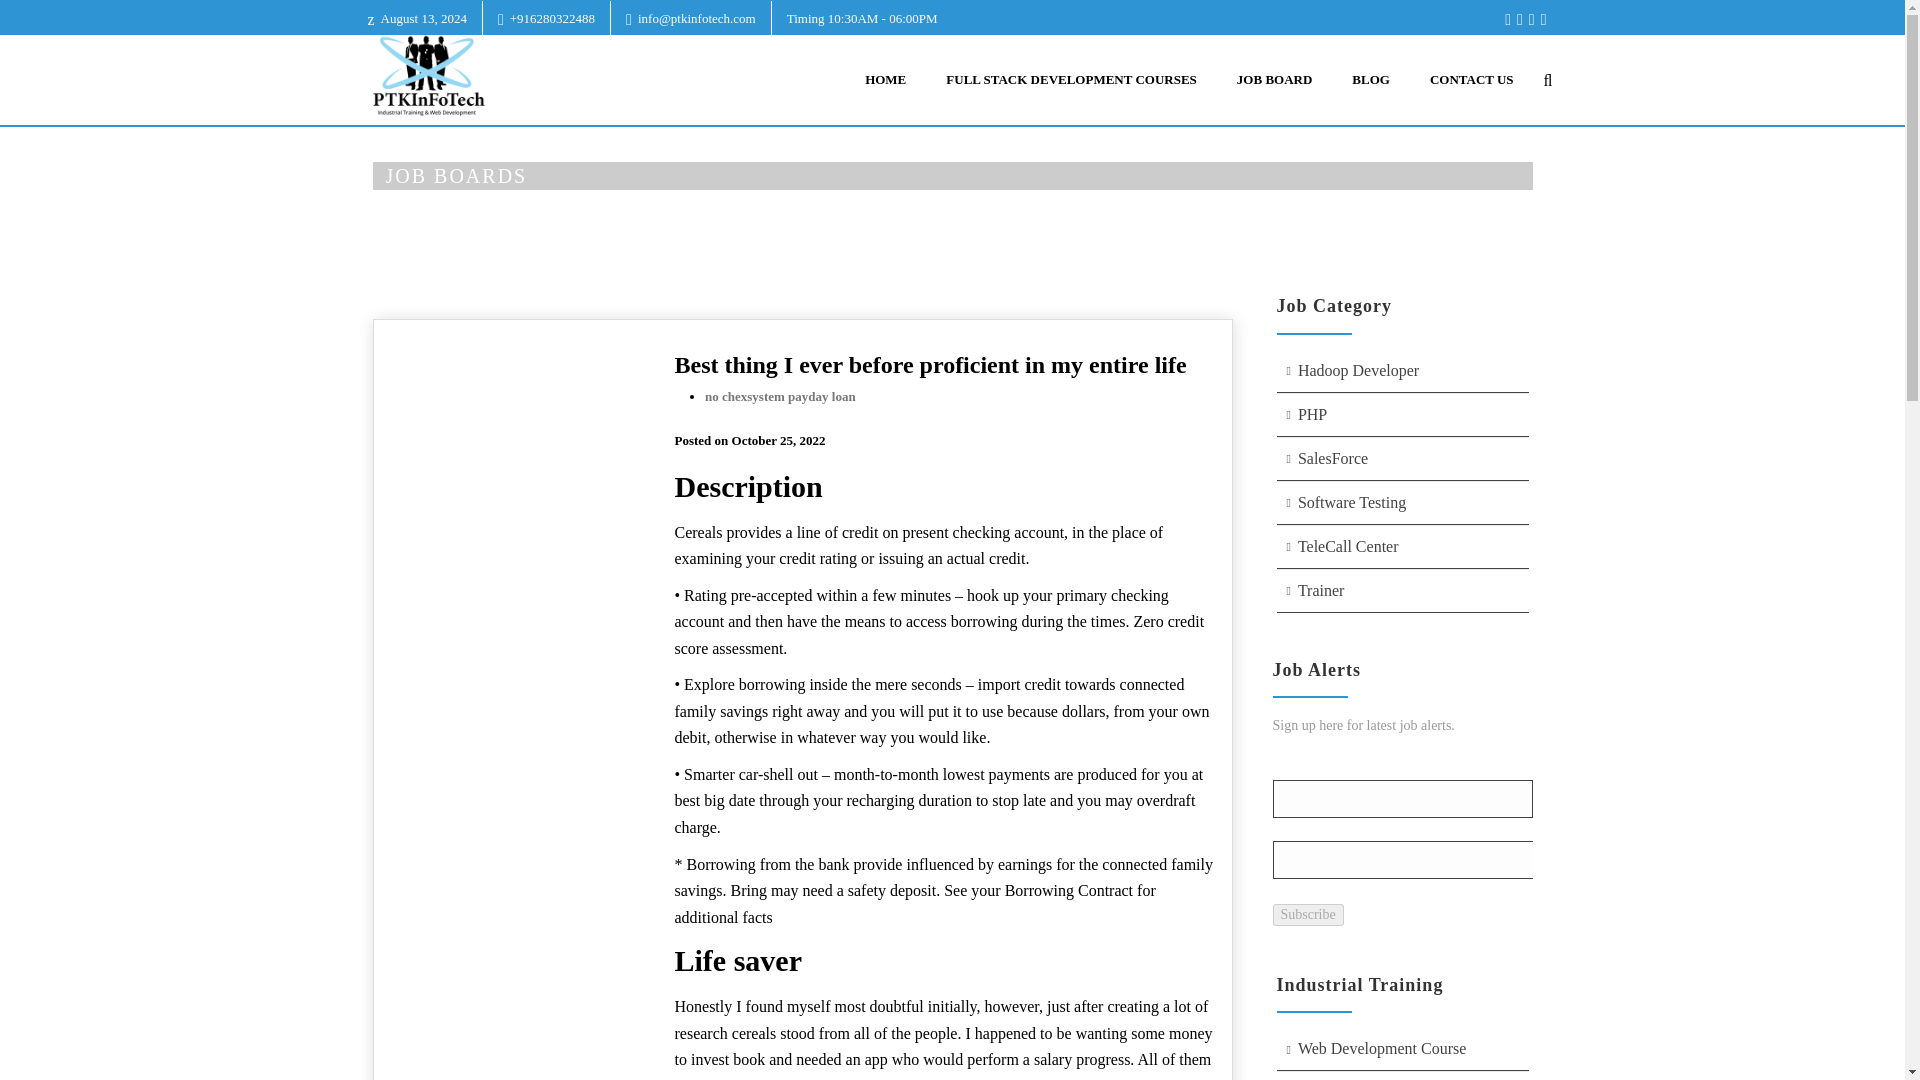 The image size is (1920, 1080). What do you see at coordinates (1274, 80) in the screenshot?
I see `JOB BOARD` at bounding box center [1274, 80].